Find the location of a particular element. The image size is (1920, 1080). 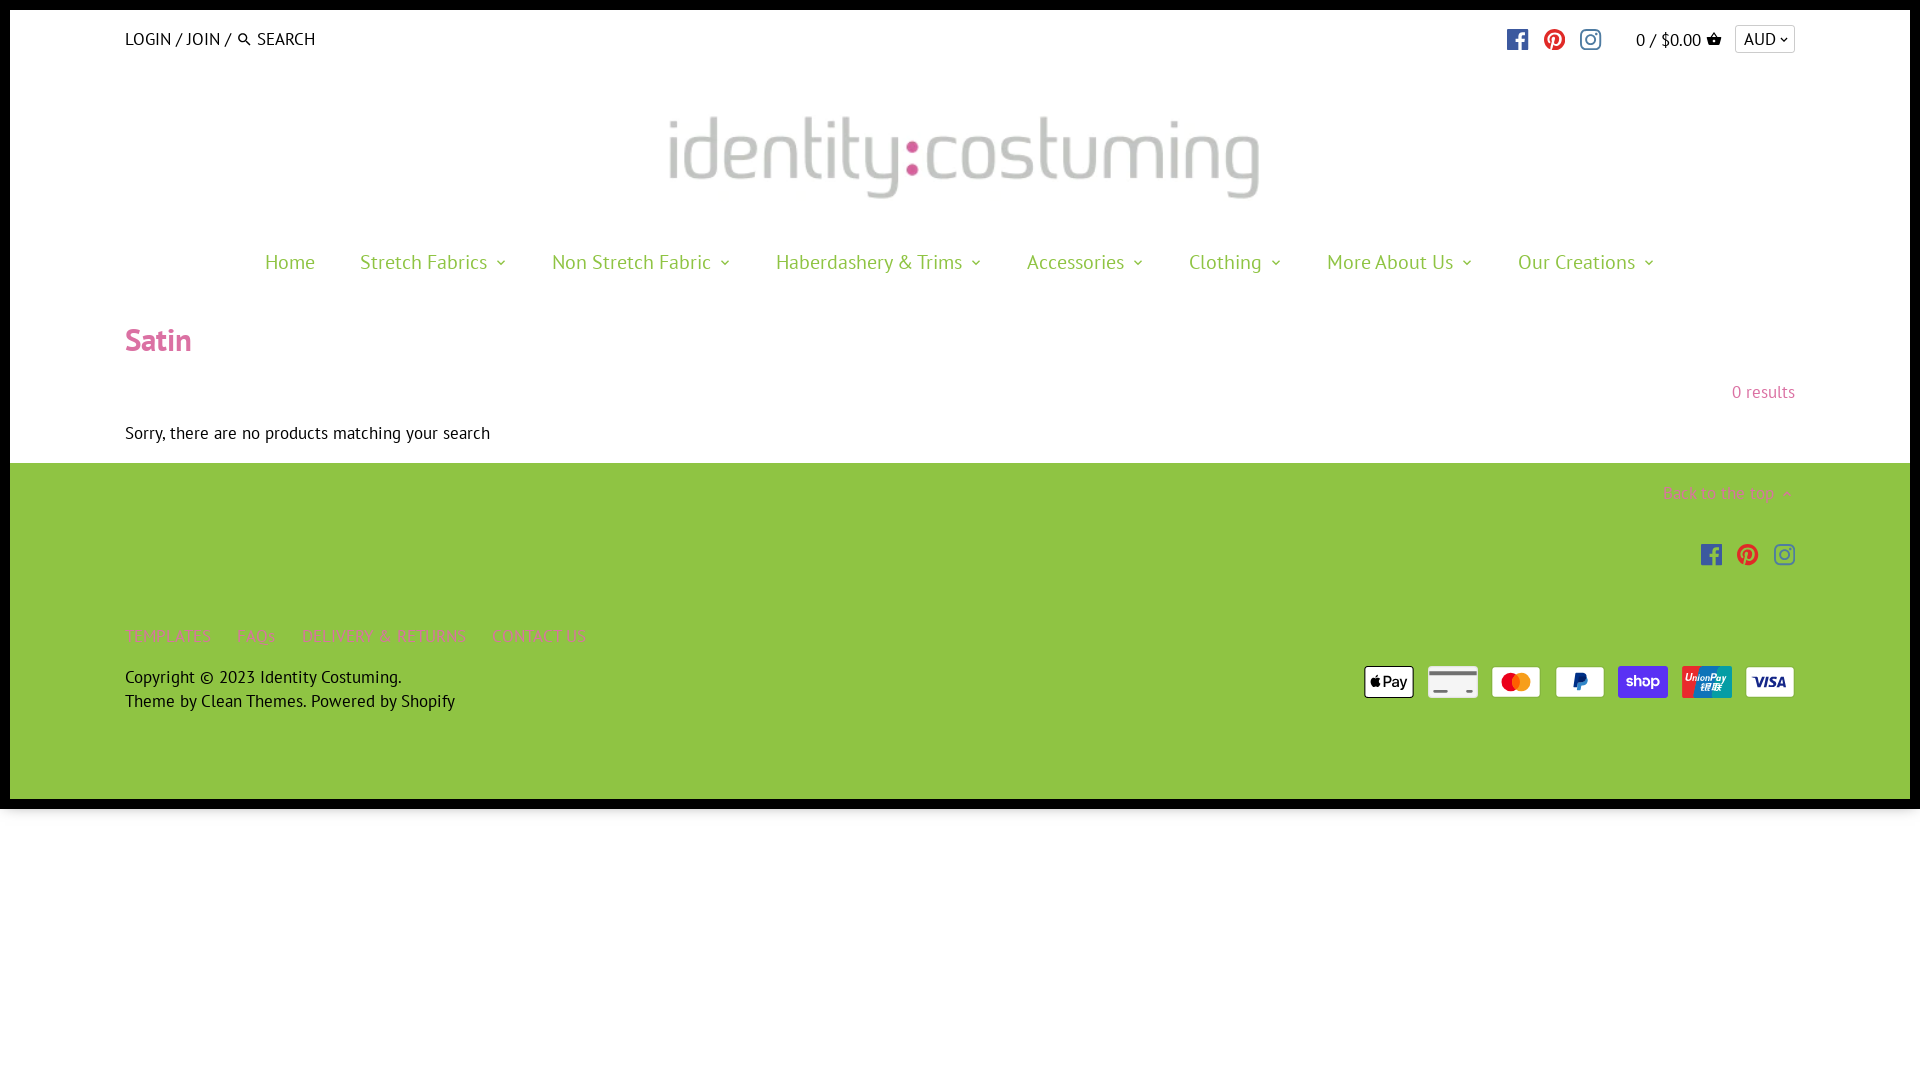

PINTEREST is located at coordinates (1554, 37).